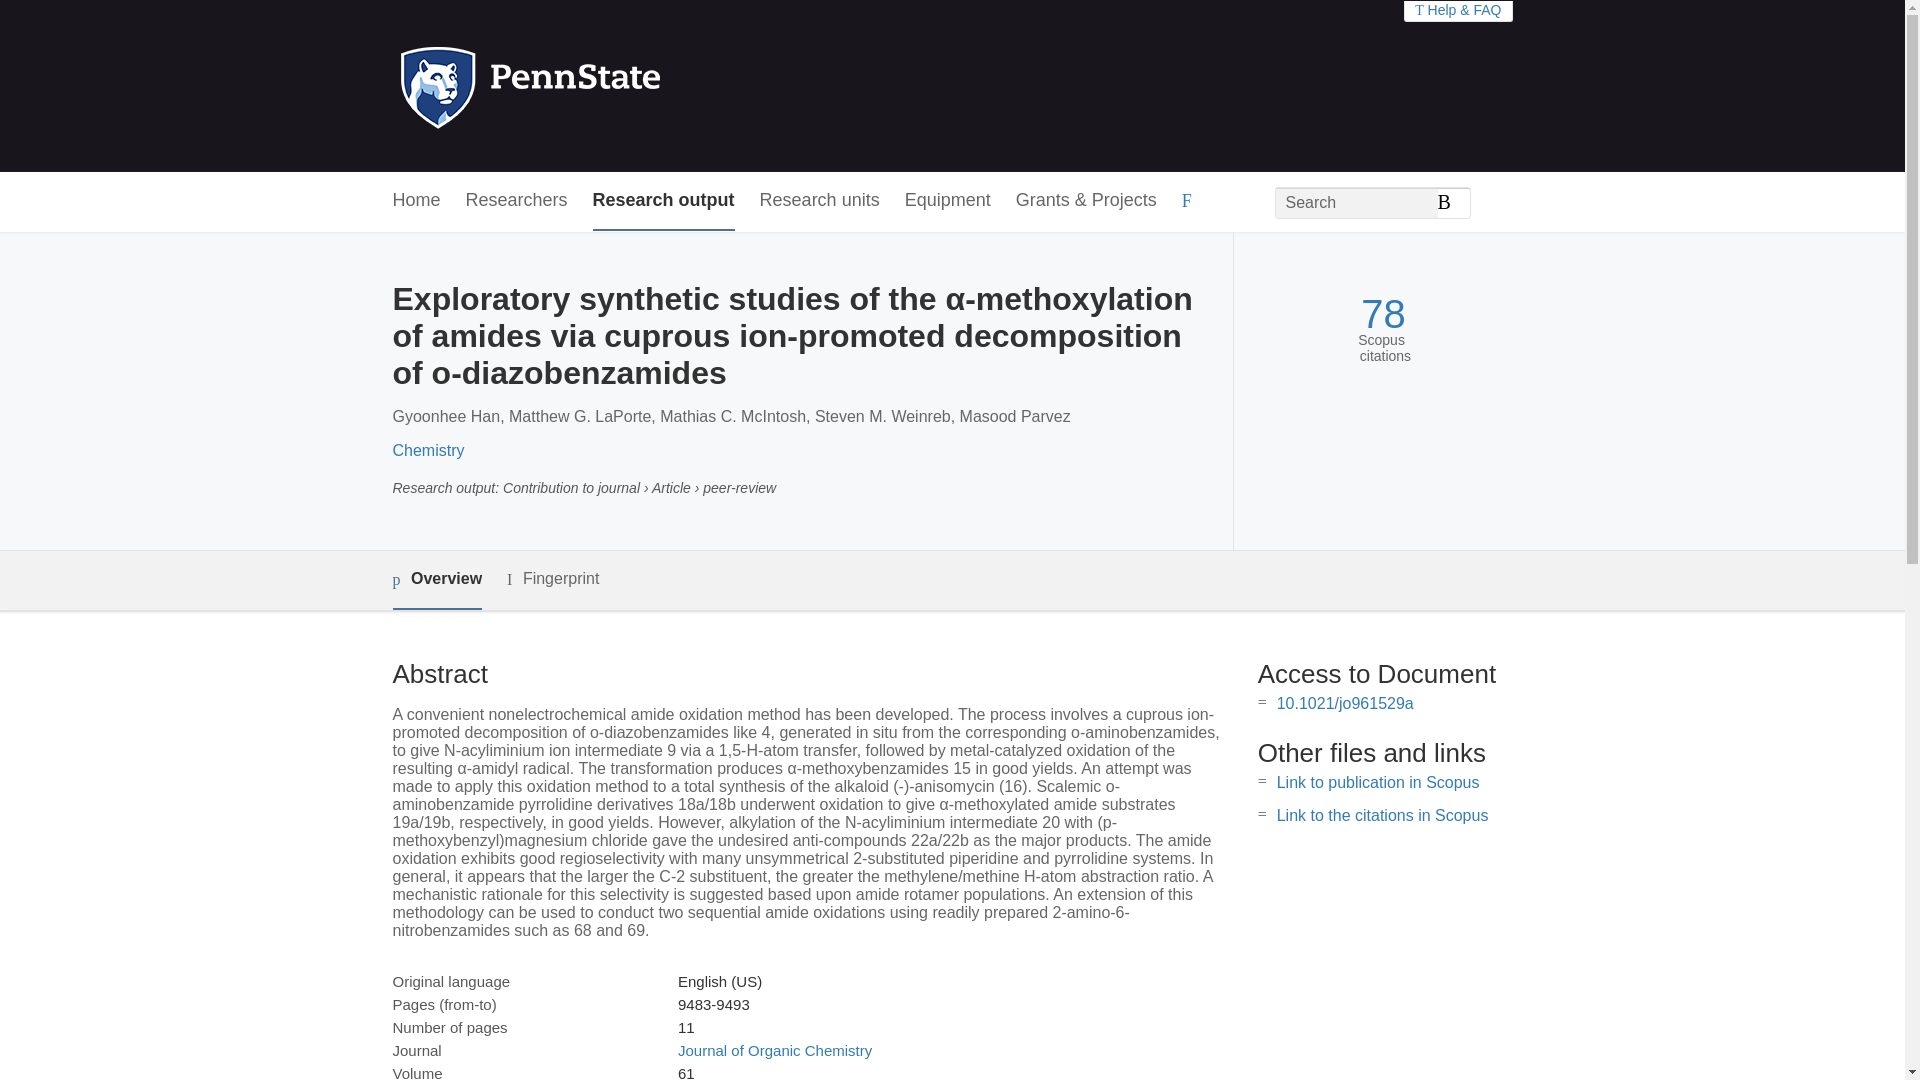 The width and height of the screenshot is (1920, 1080). I want to click on Fingerprint, so click(552, 579).